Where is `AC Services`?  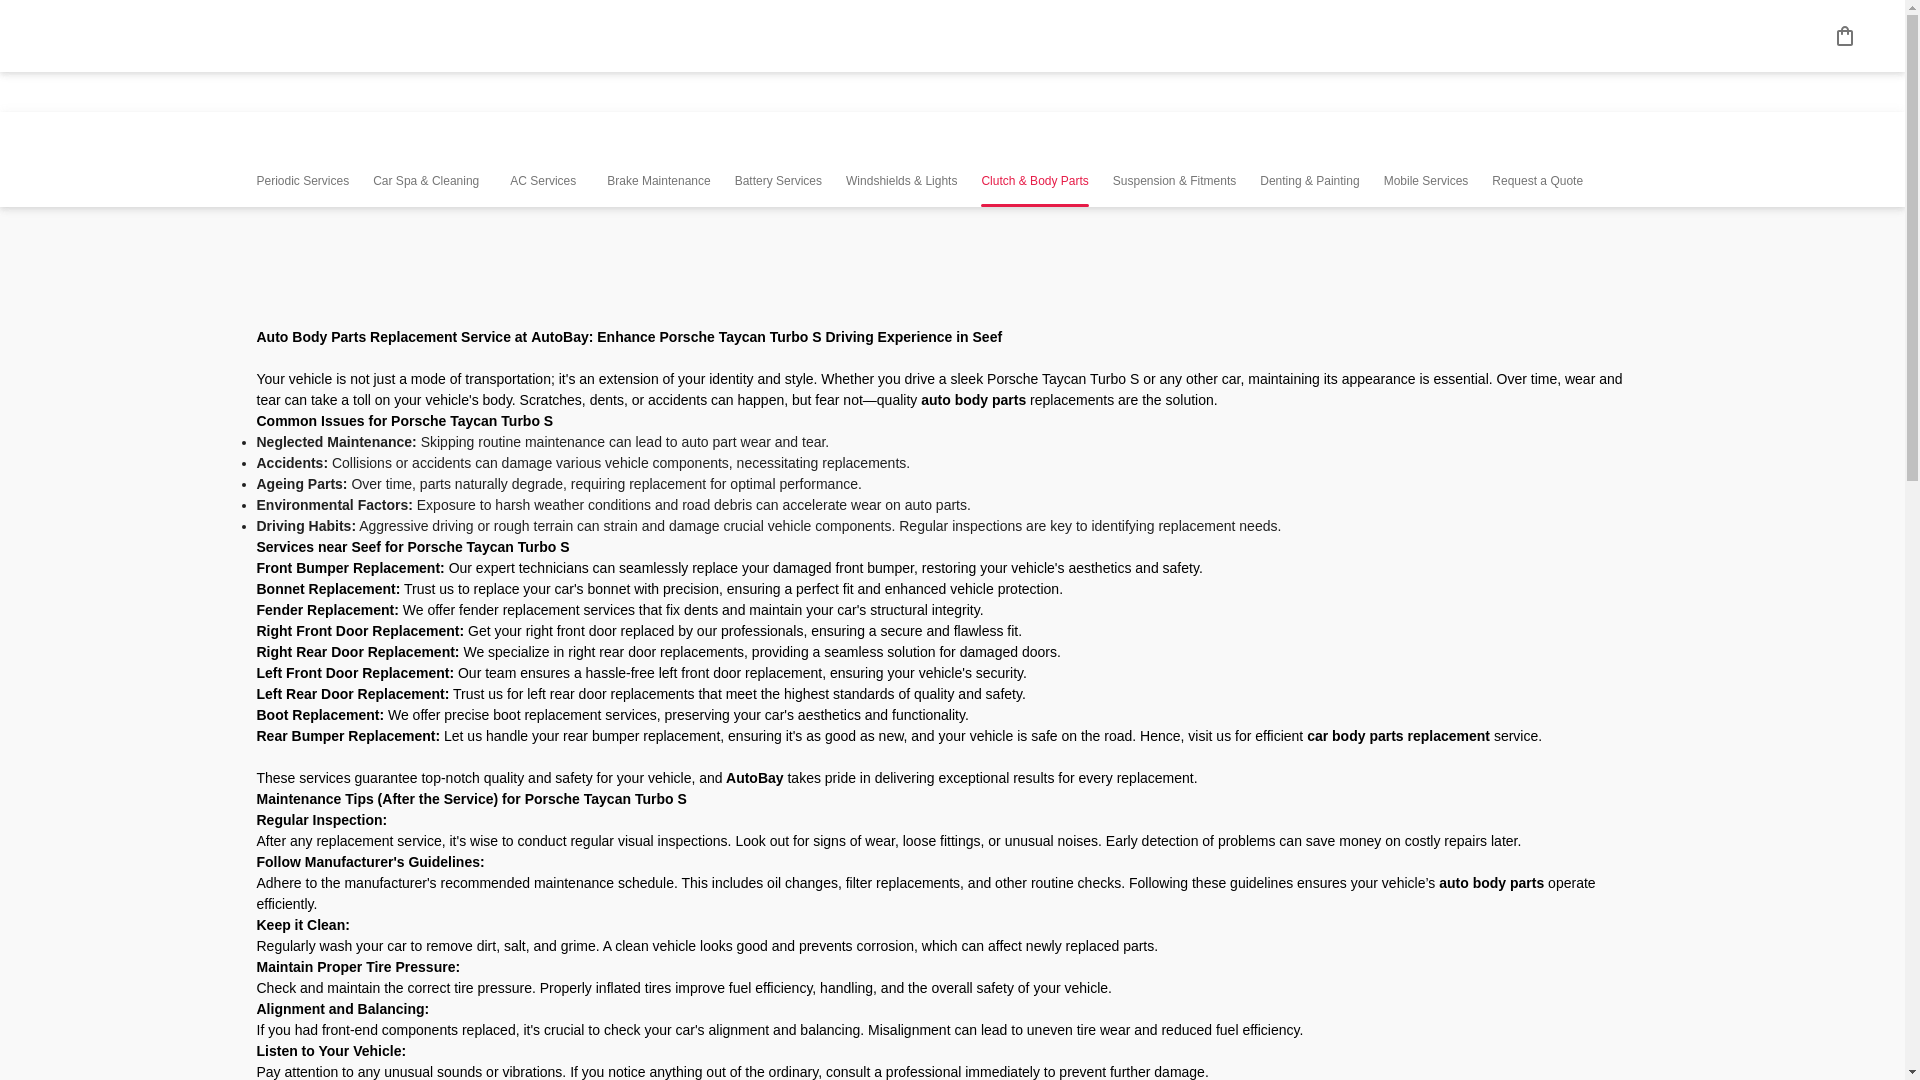
AC Services is located at coordinates (543, 160).